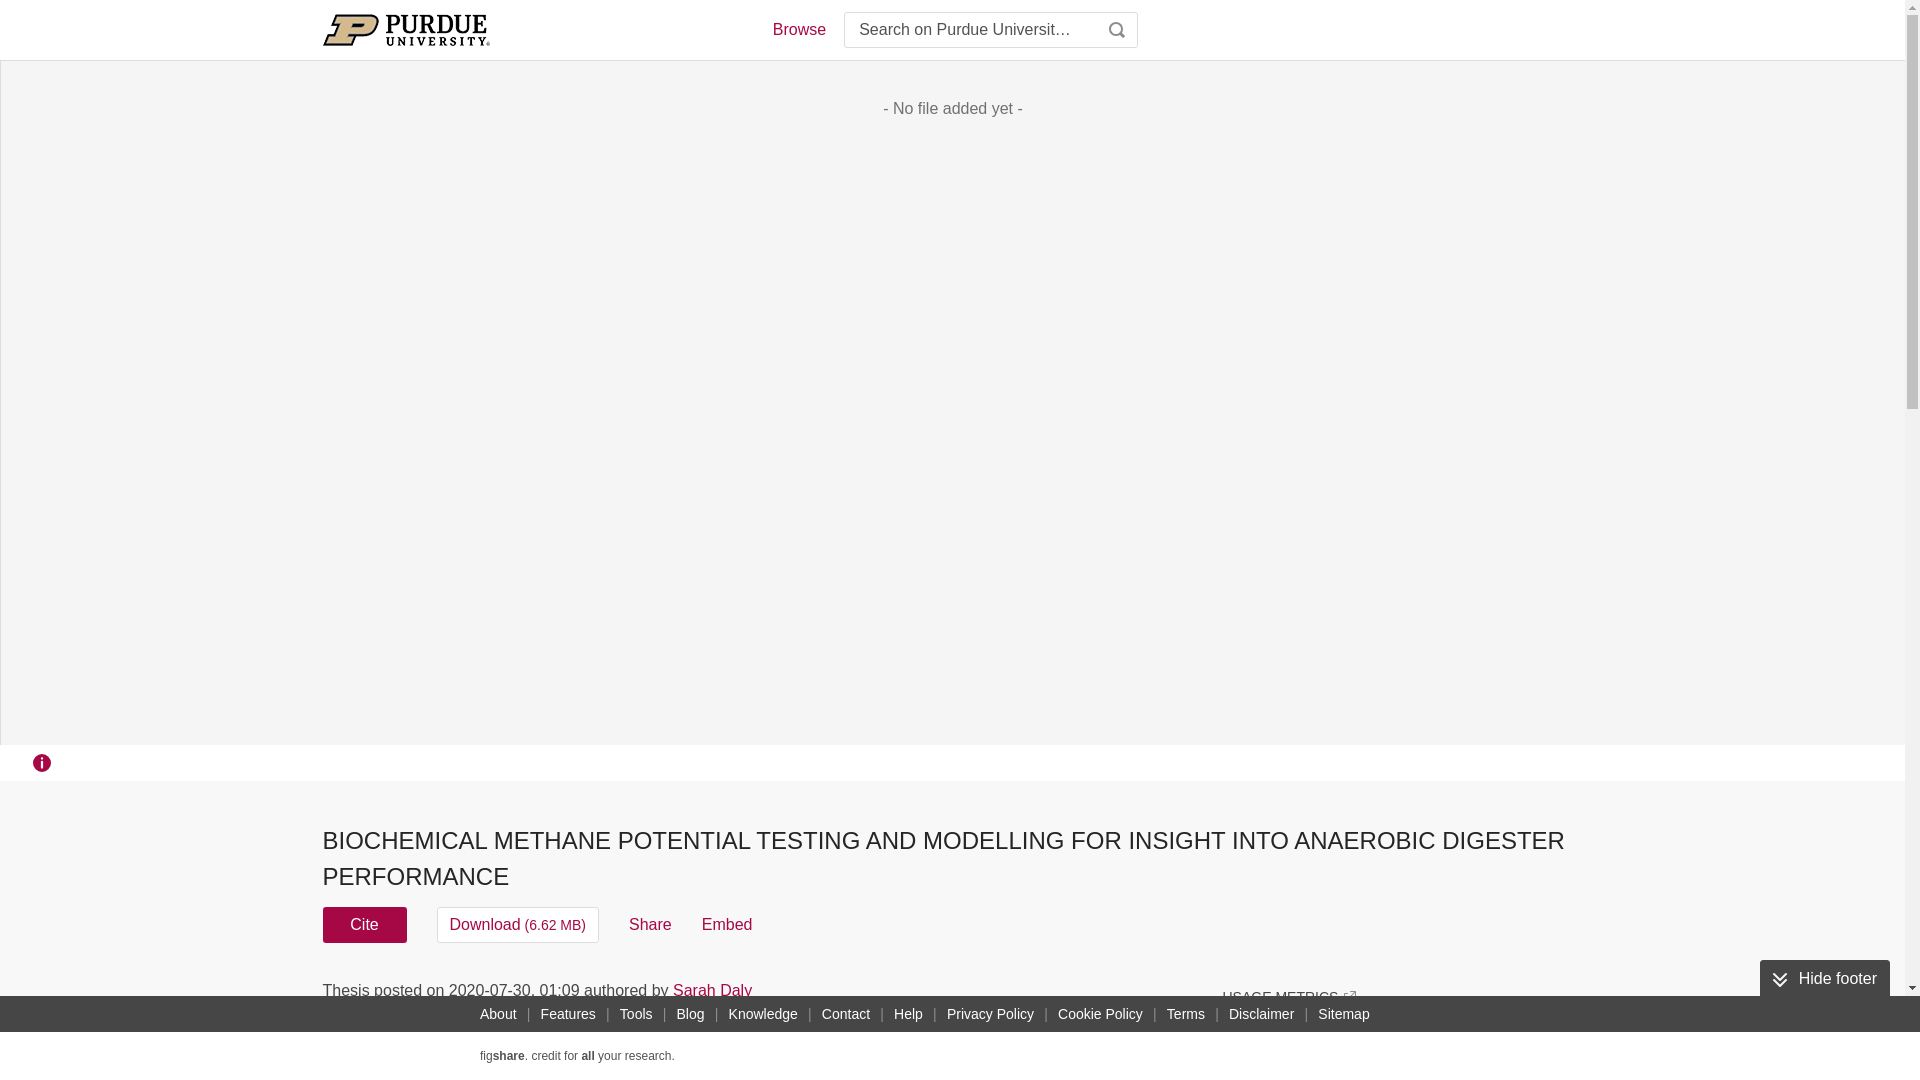 Image resolution: width=1920 pixels, height=1080 pixels. What do you see at coordinates (908, 1014) in the screenshot?
I see `Help` at bounding box center [908, 1014].